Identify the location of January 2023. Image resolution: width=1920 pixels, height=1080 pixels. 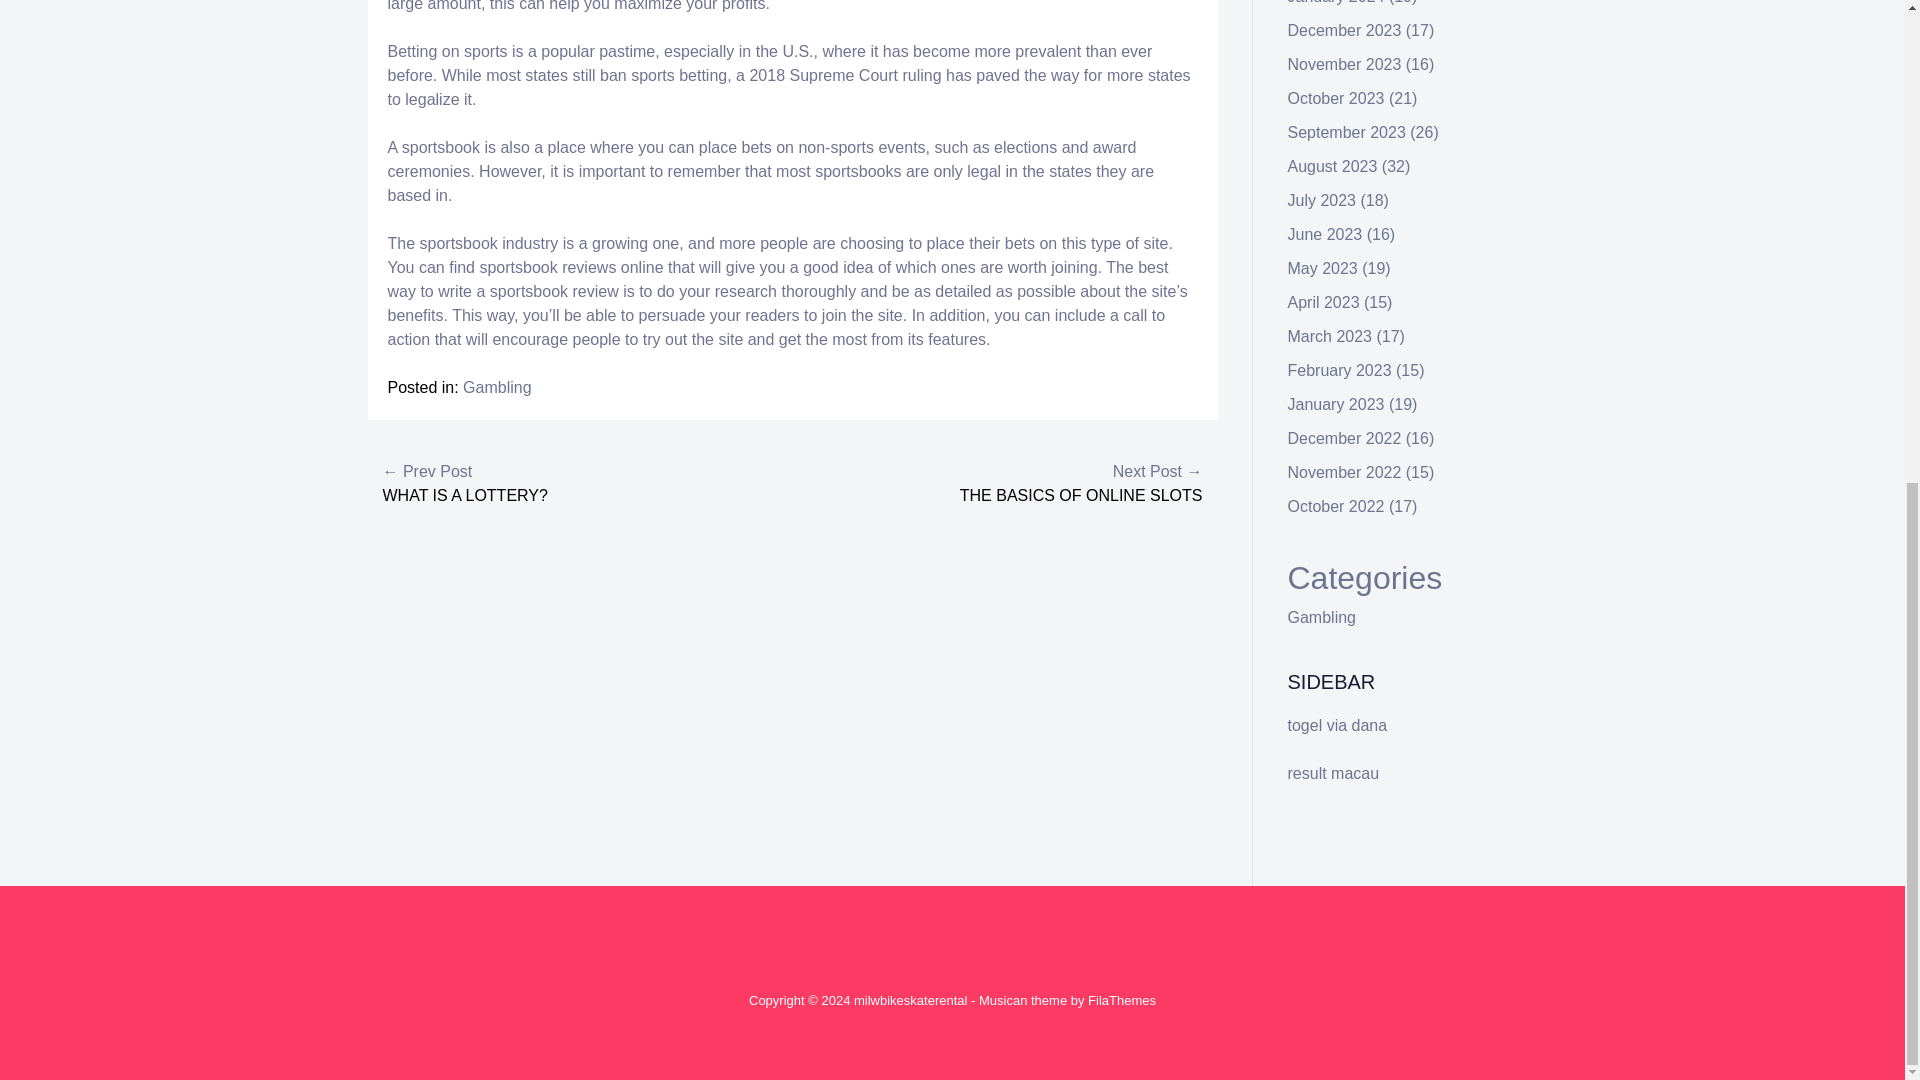
(1336, 404).